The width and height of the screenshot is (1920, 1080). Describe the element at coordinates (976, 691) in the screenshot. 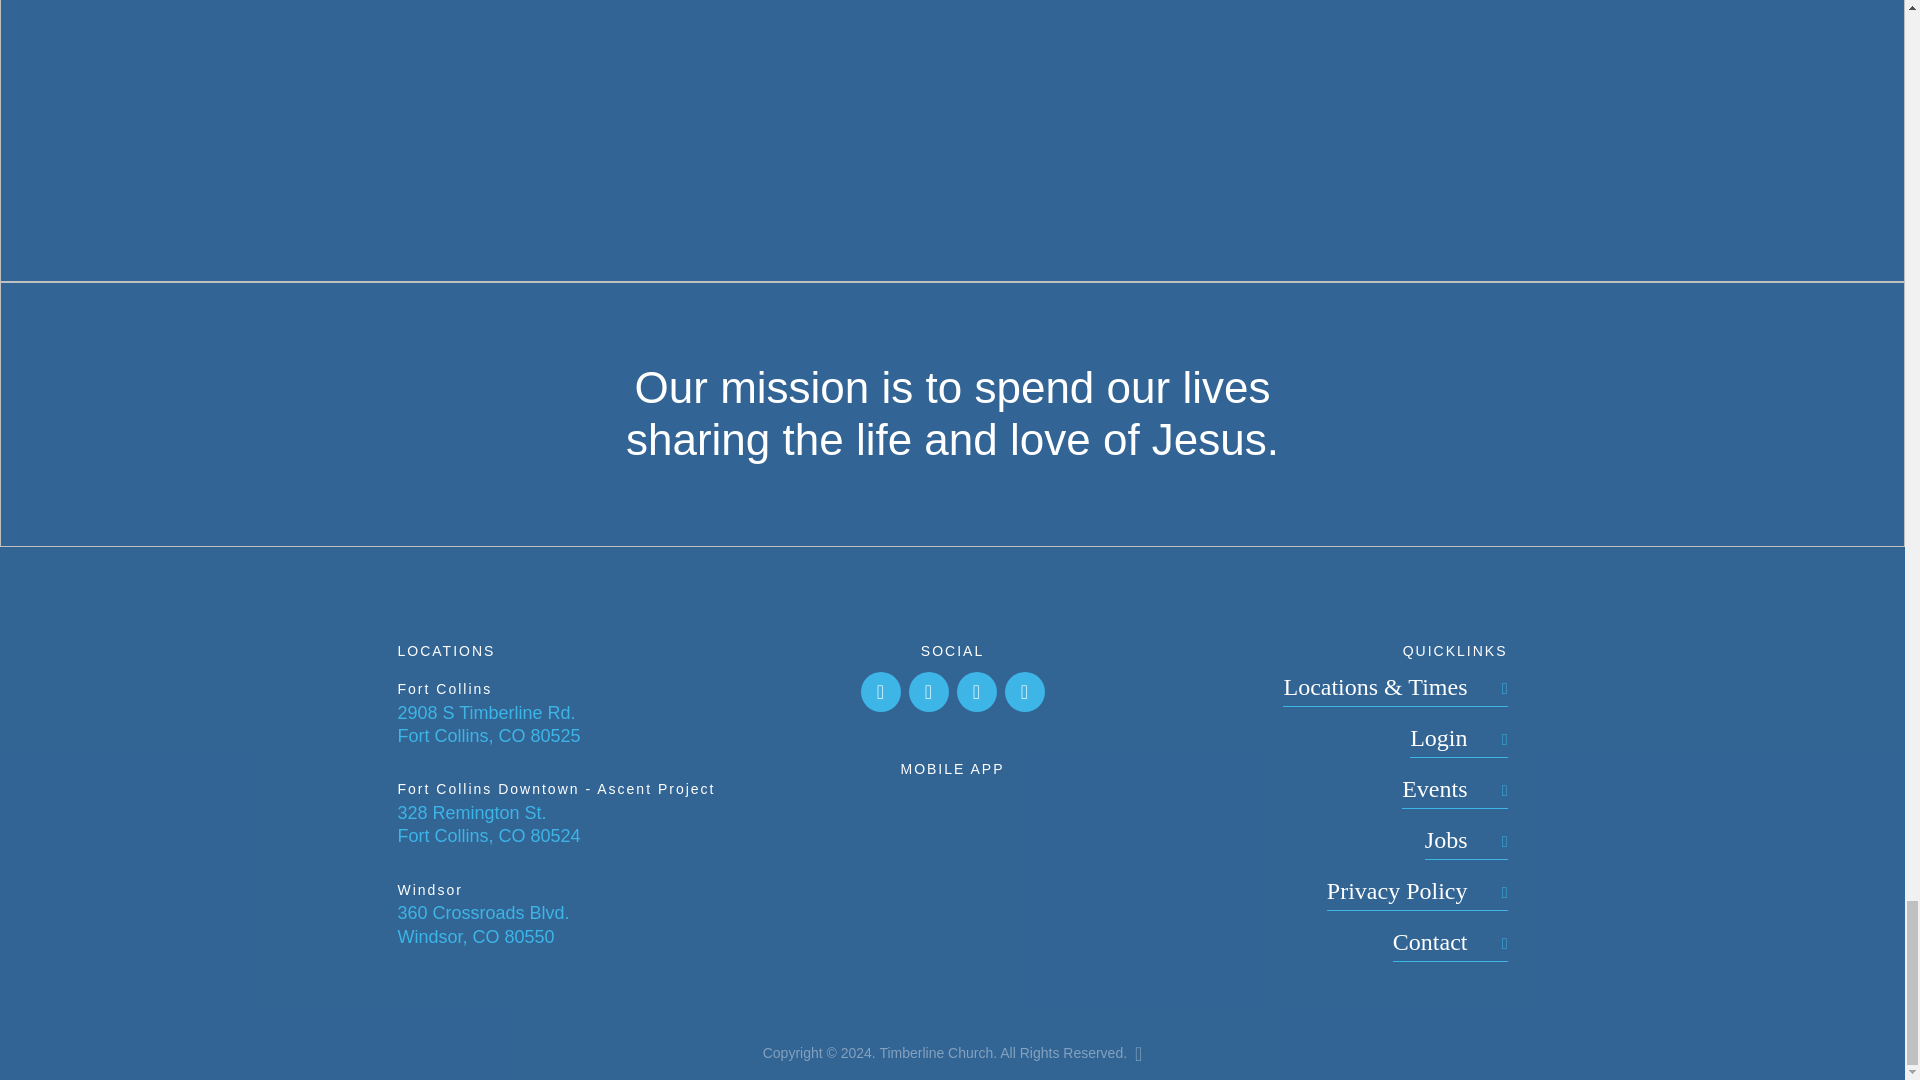

I see `YouTube` at that location.